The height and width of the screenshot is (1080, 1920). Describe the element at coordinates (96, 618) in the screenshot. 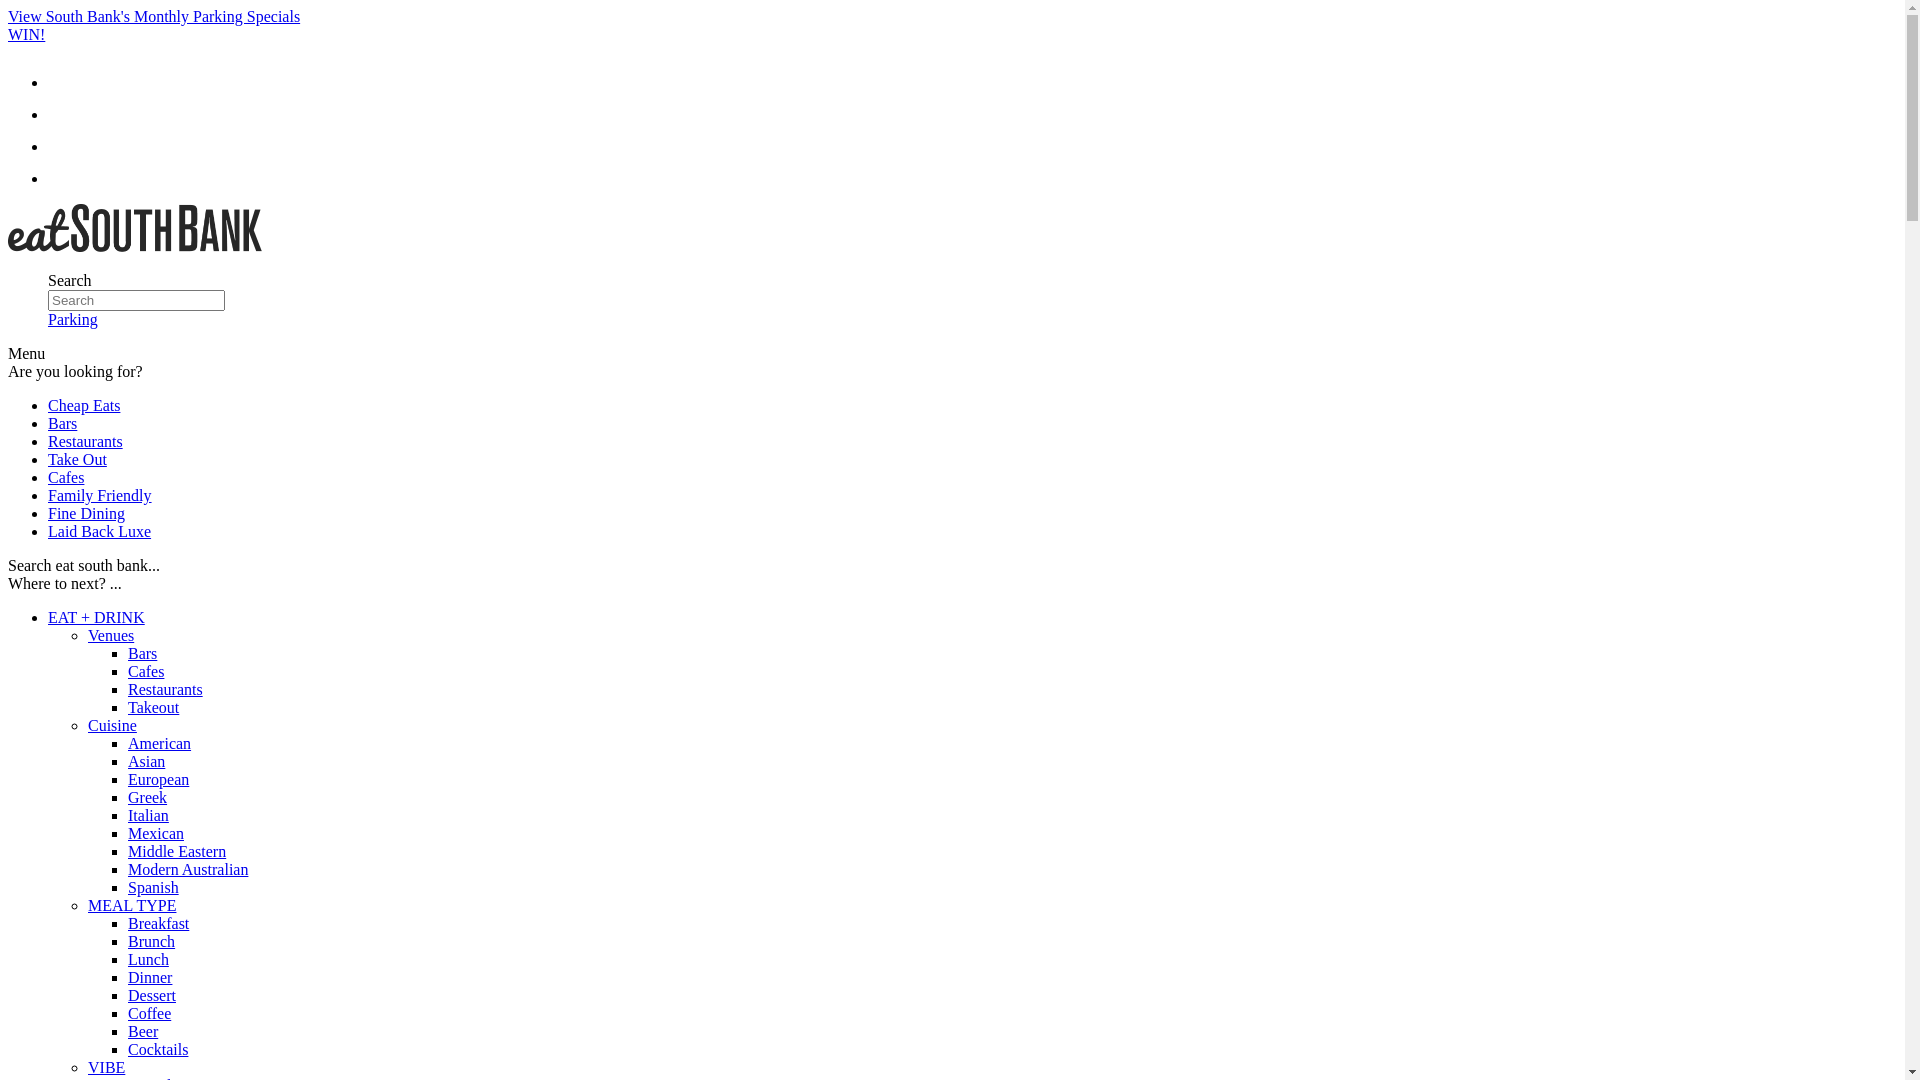

I see `EAT + DRINK` at that location.